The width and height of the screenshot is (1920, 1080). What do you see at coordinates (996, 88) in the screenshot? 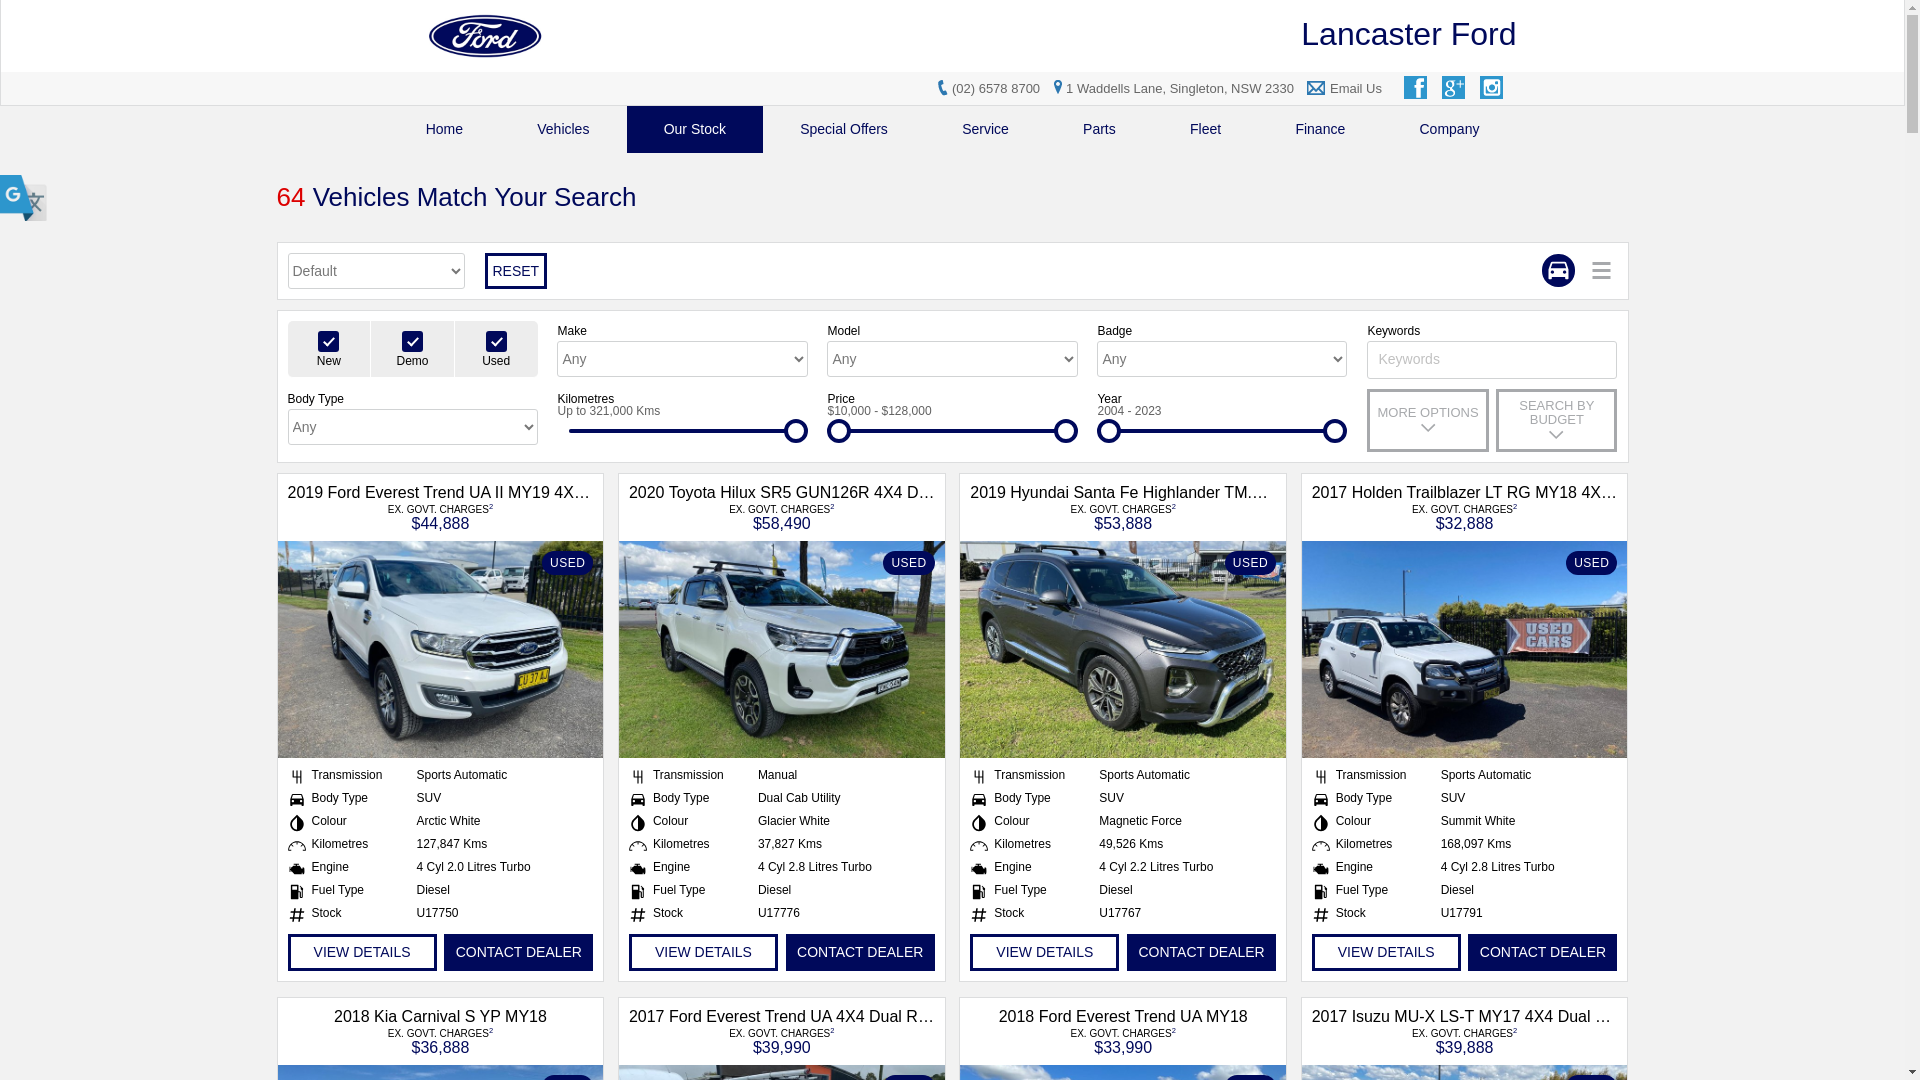
I see `(02) 6578 8700` at bounding box center [996, 88].